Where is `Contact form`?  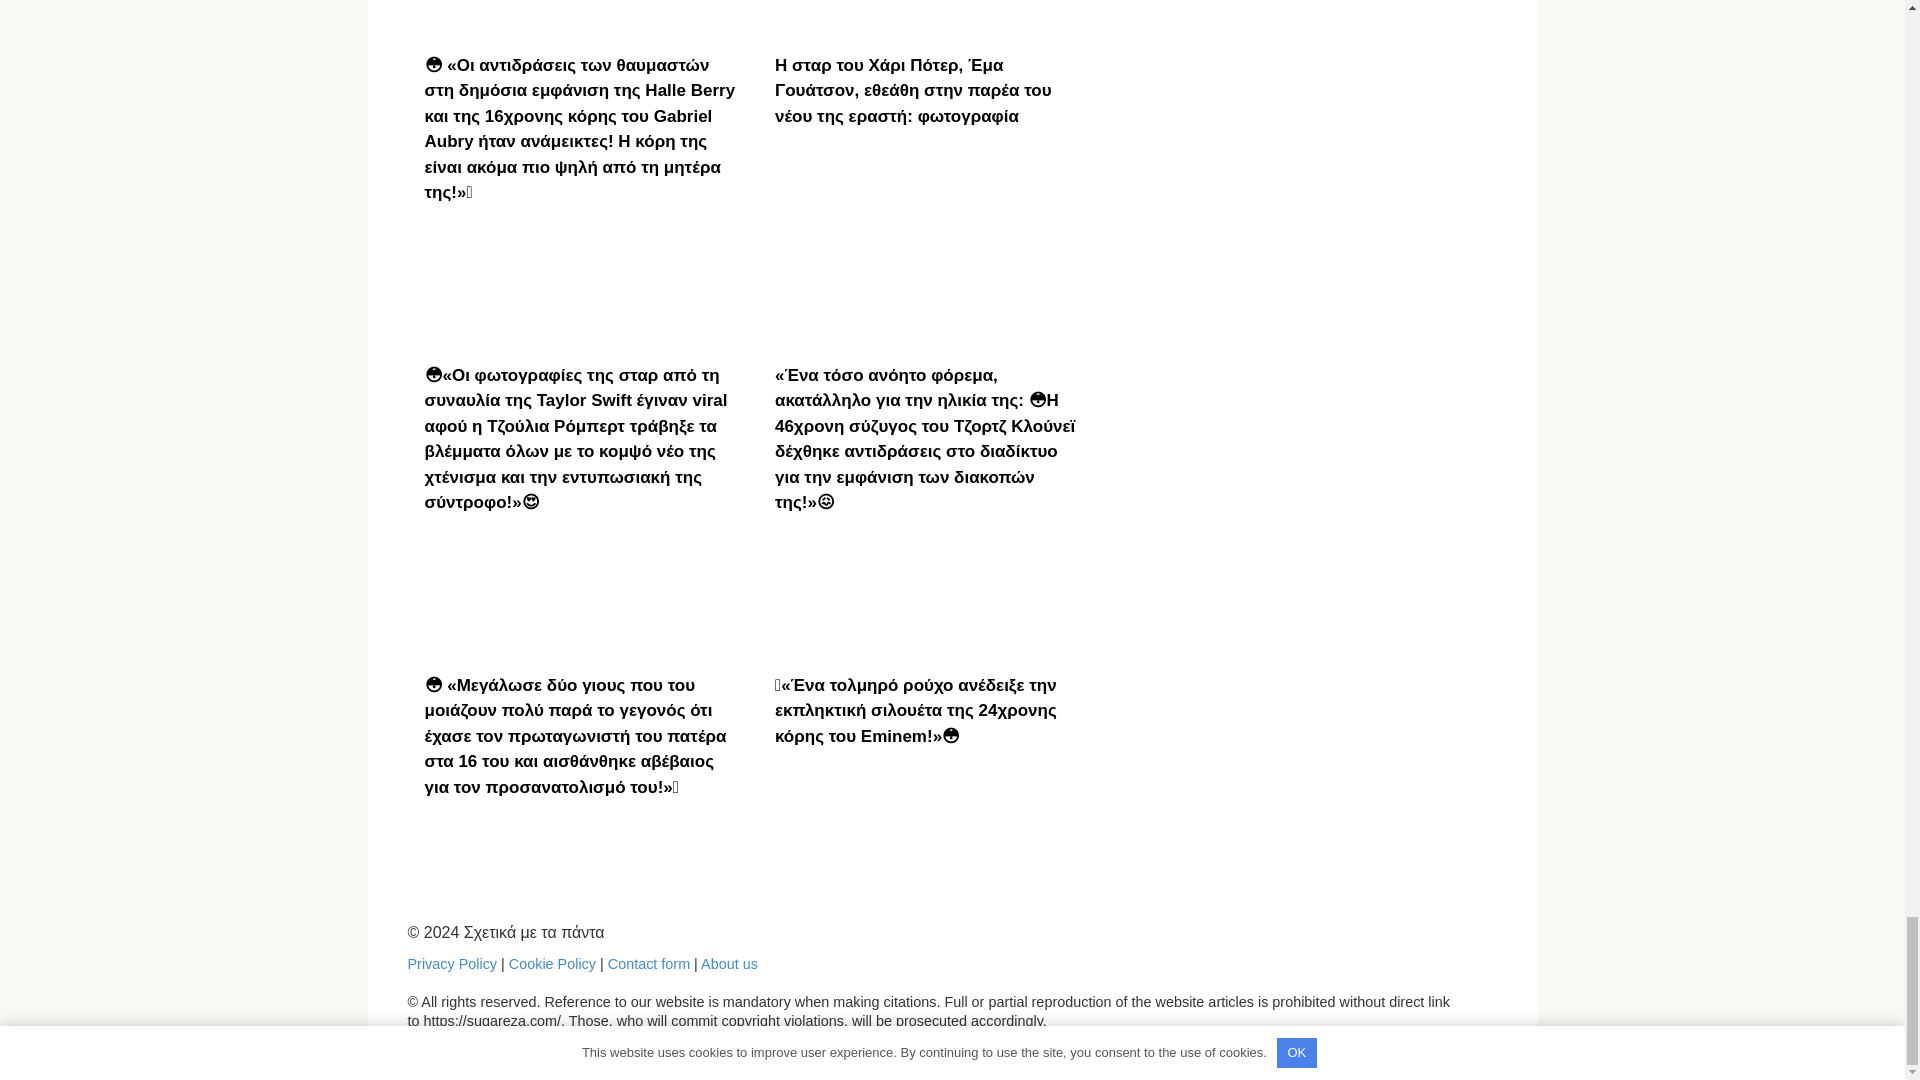 Contact form is located at coordinates (648, 964).